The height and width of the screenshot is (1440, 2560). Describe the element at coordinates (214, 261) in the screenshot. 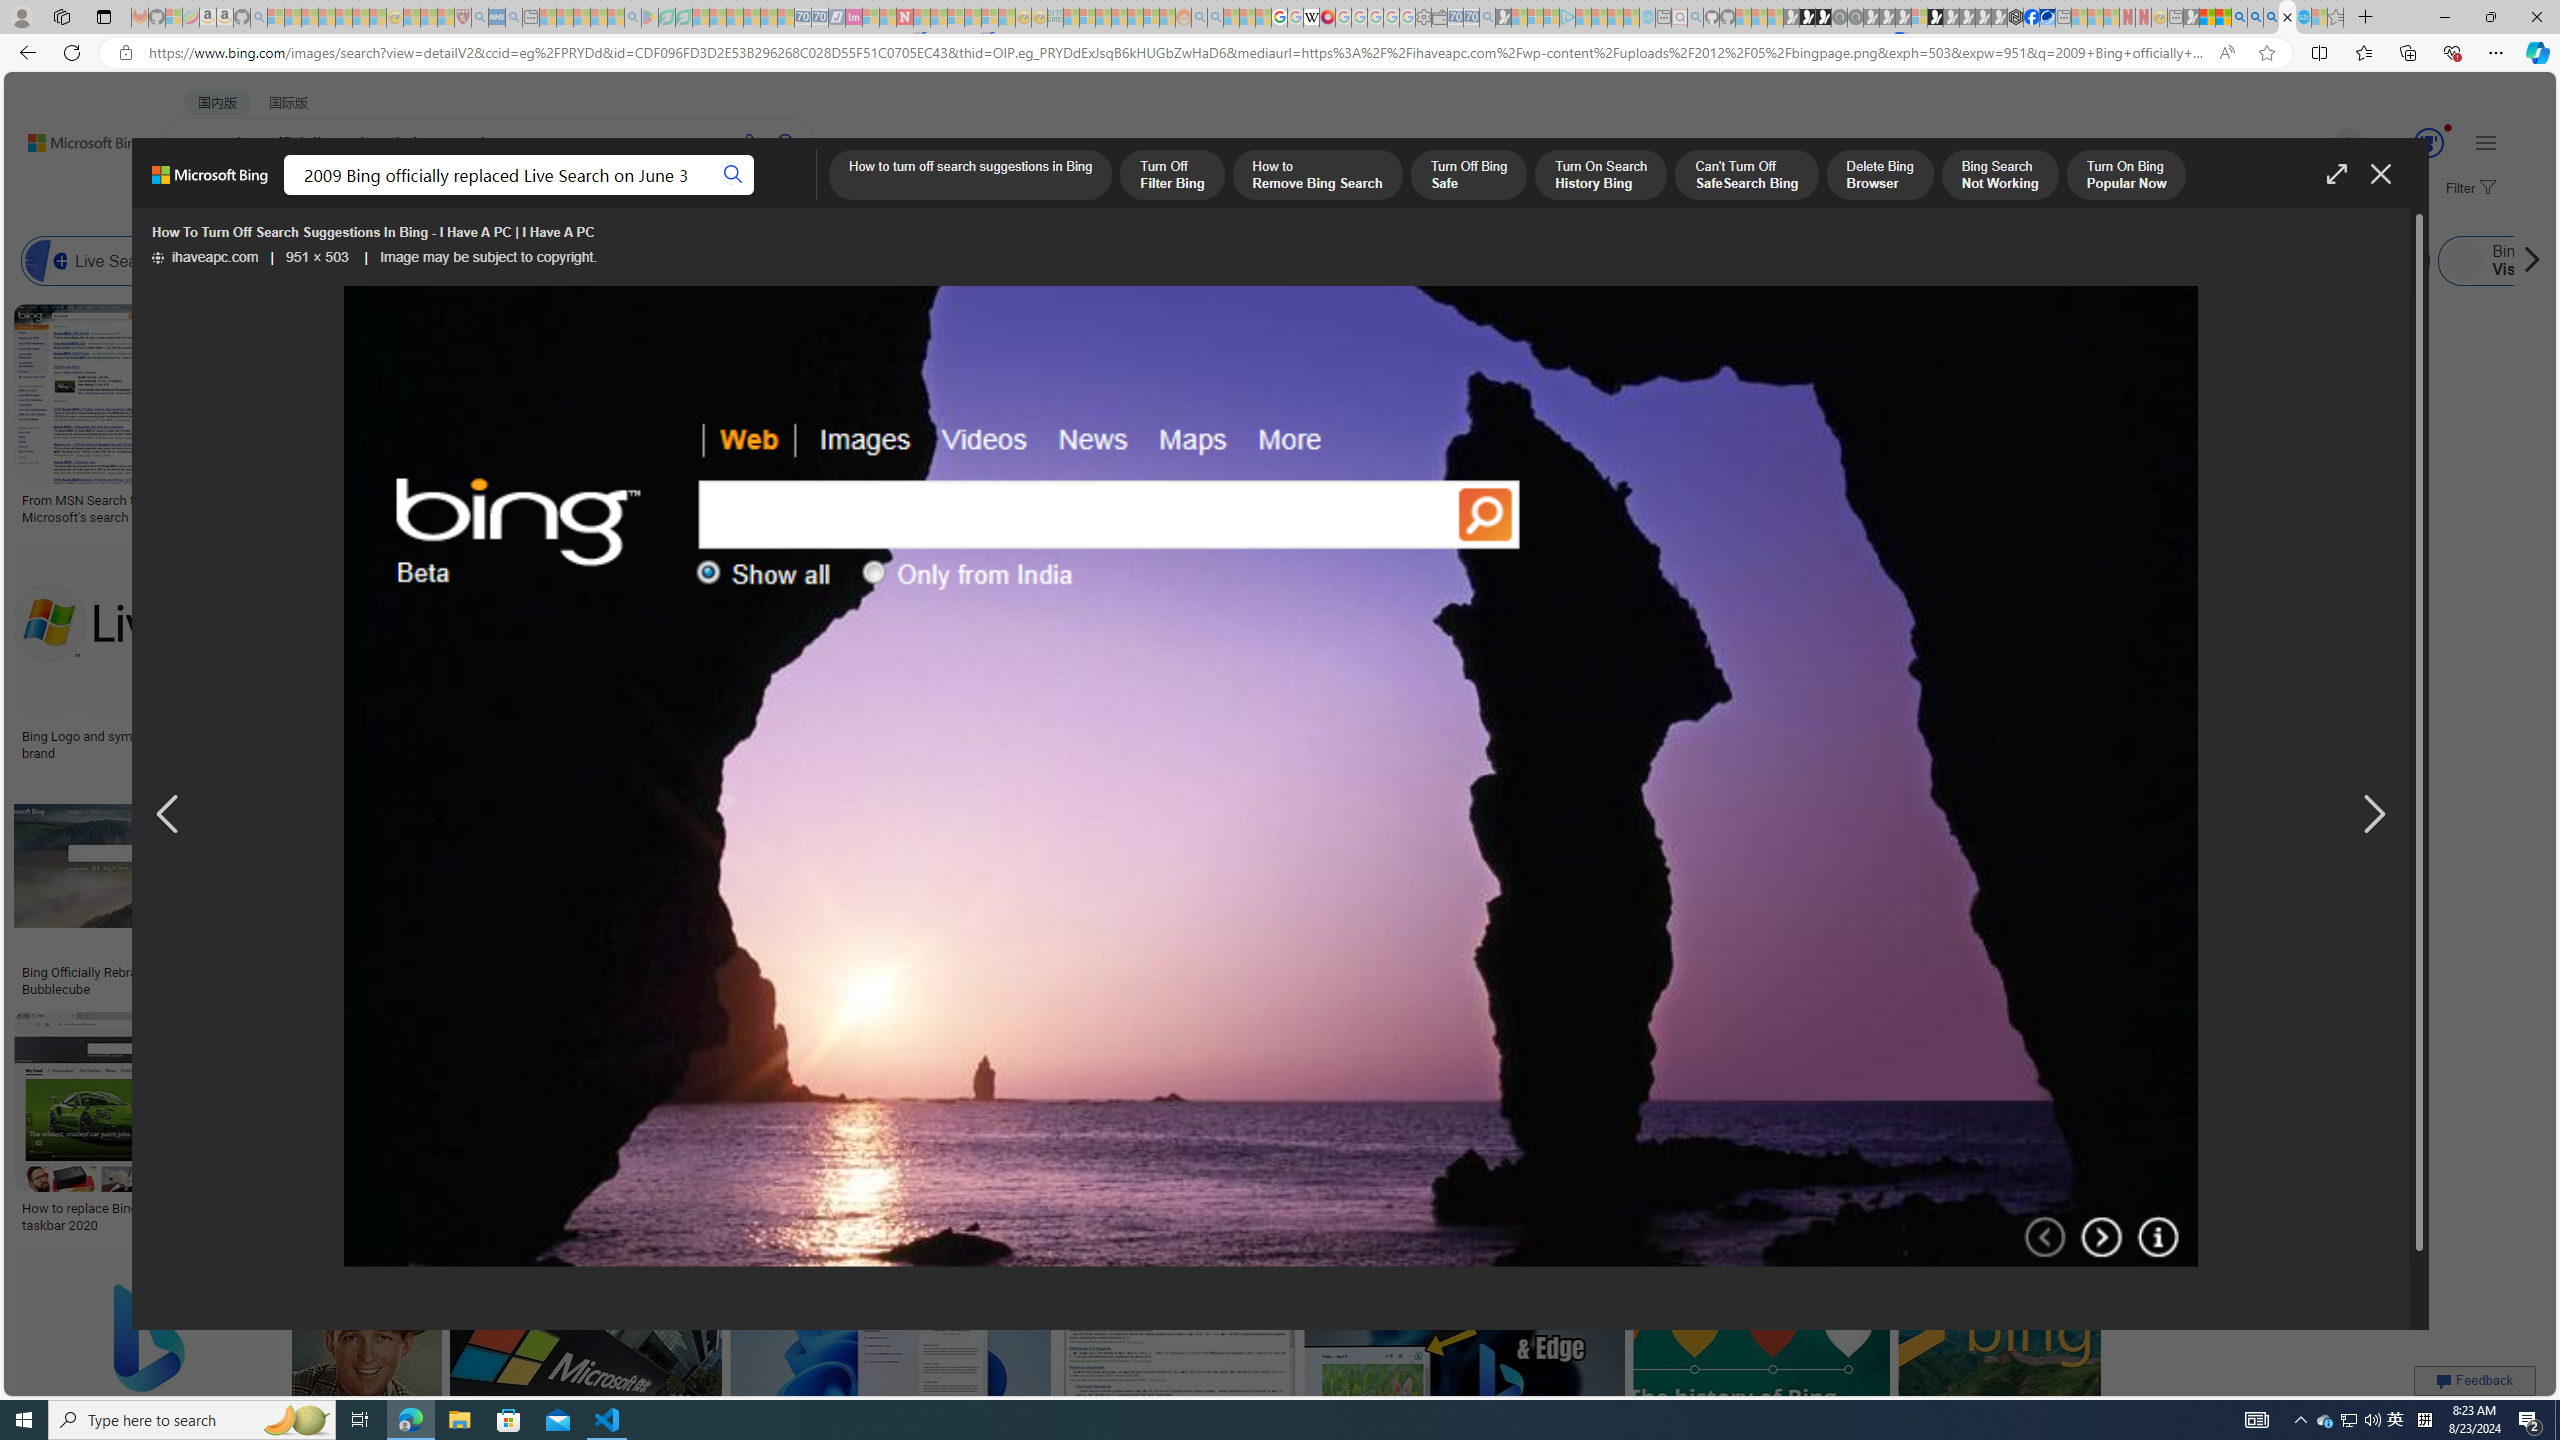

I see `Bing Voice Search` at that location.